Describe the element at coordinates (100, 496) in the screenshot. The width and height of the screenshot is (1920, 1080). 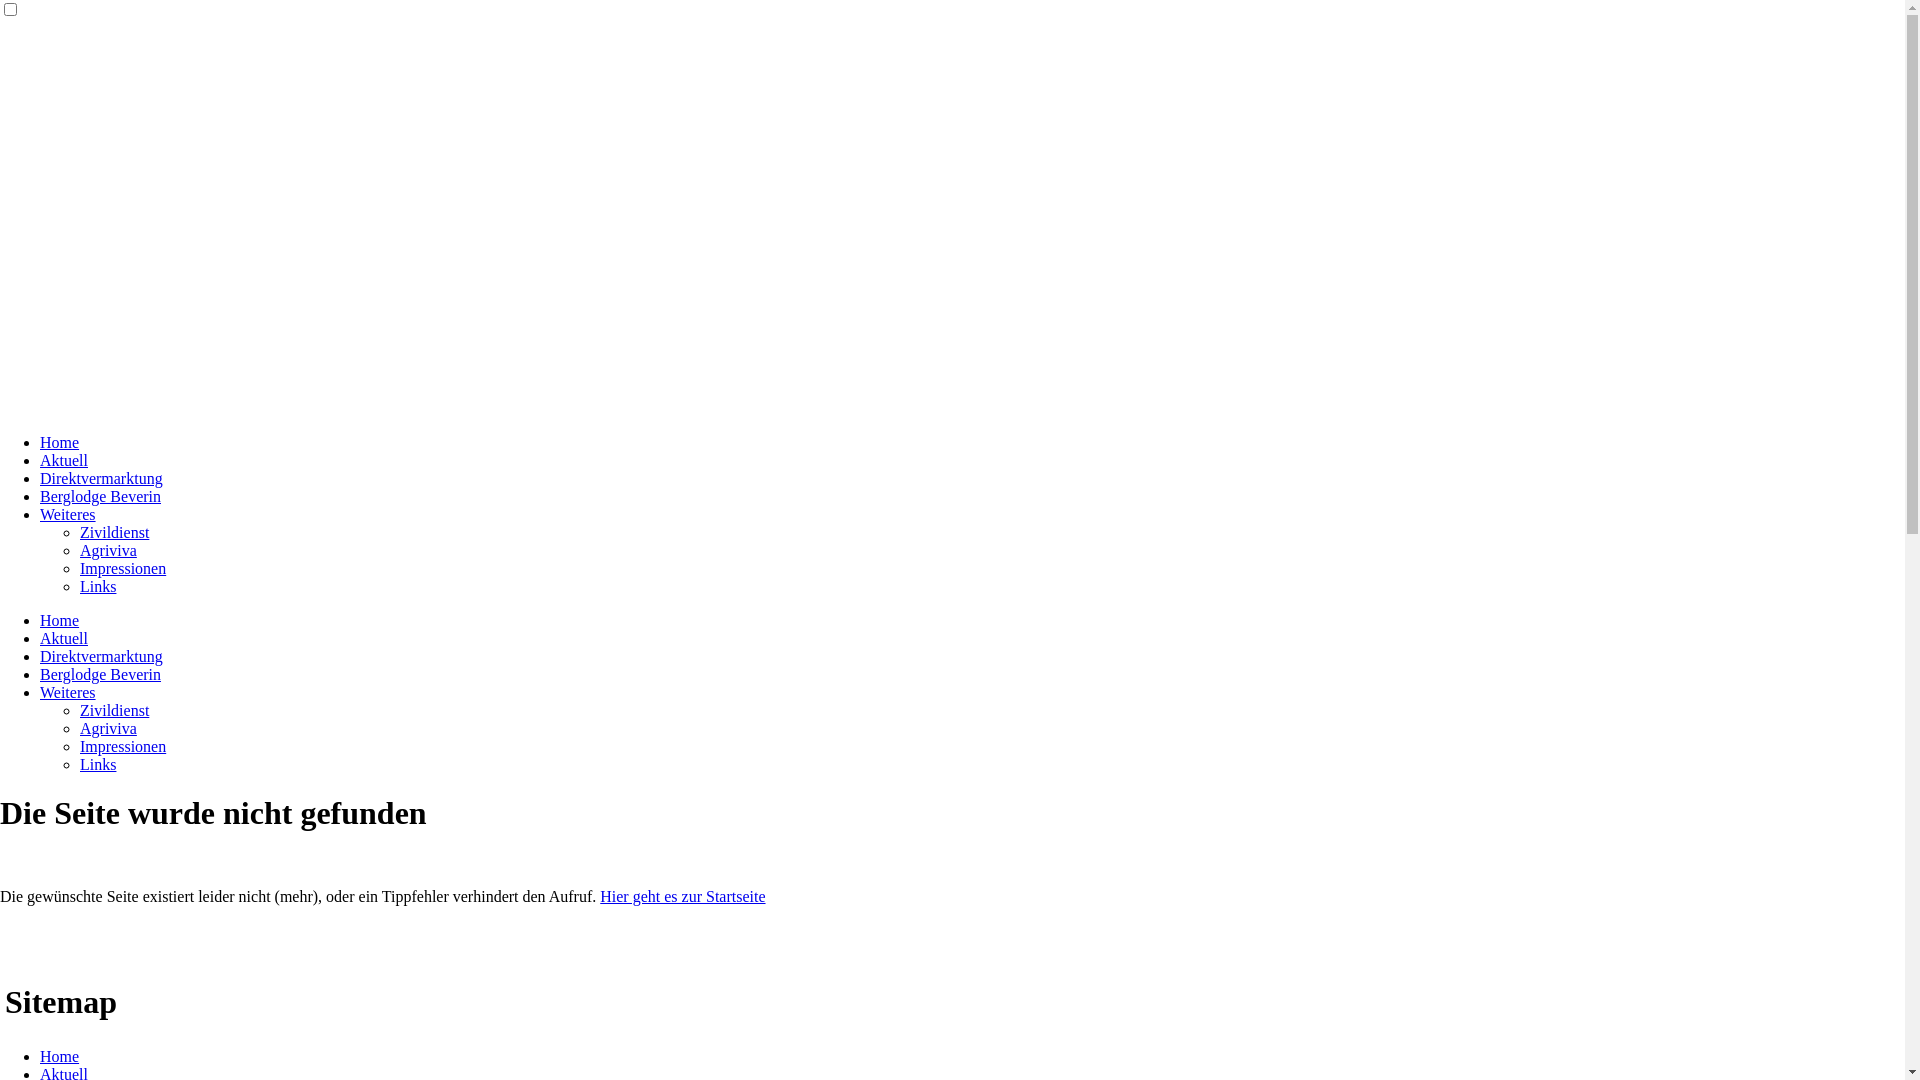
I see `Berglodge Beverin` at that location.